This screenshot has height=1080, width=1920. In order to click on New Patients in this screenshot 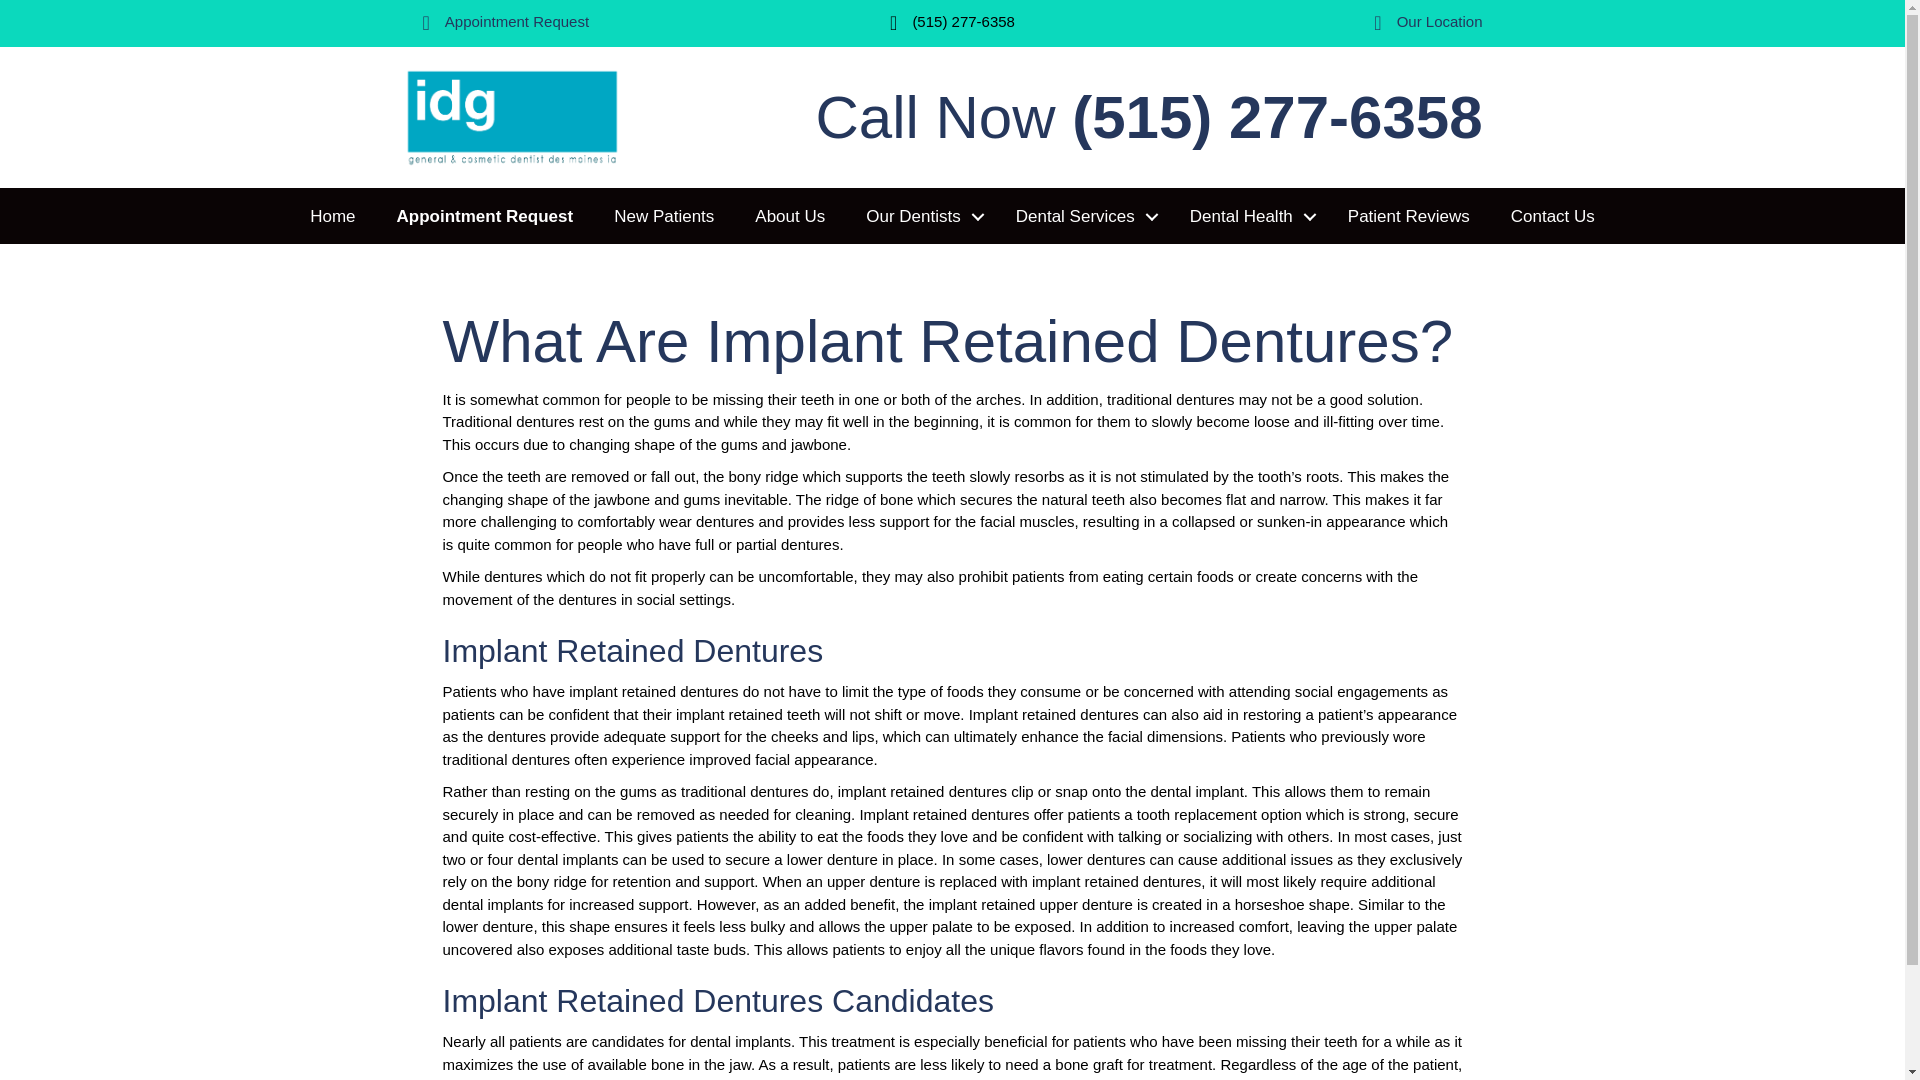, I will do `click(663, 217)`.